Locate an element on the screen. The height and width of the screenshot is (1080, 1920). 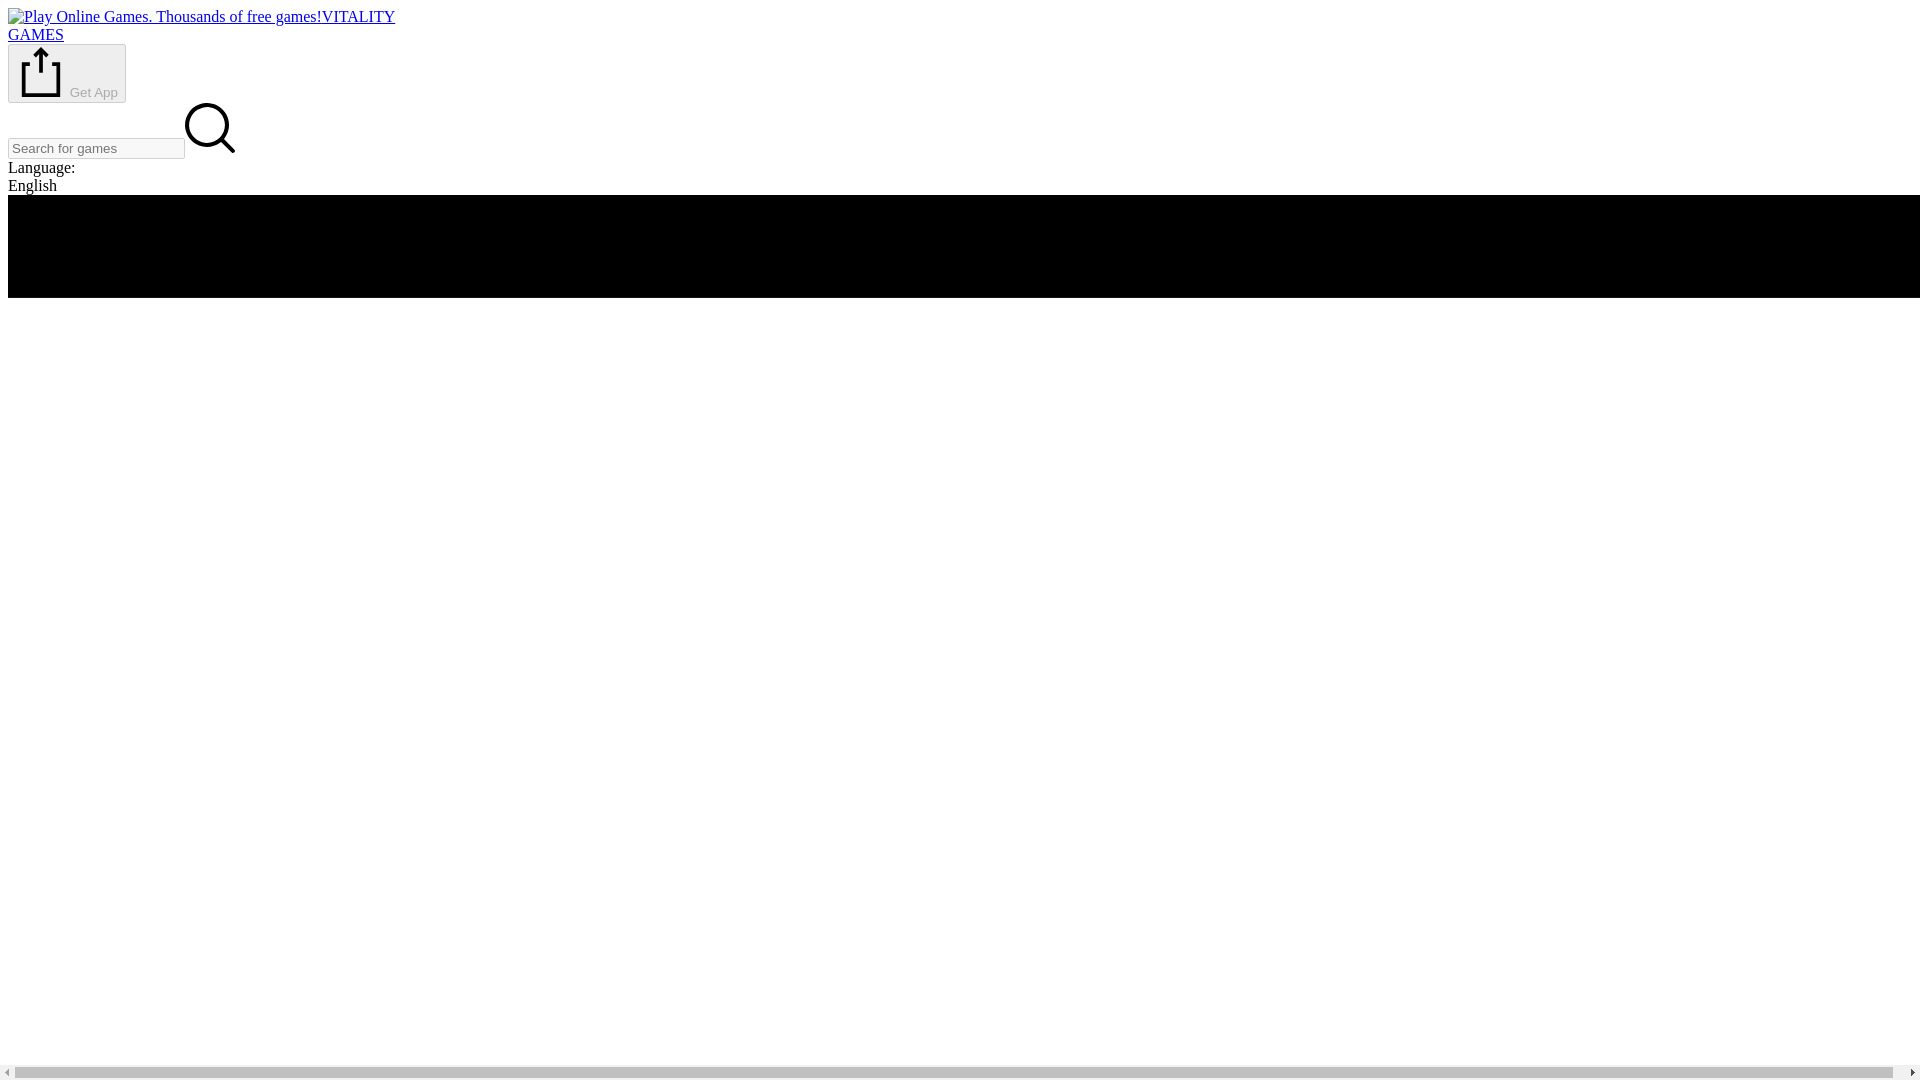
Play Online Games. Thousands of free games! is located at coordinates (201, 25).